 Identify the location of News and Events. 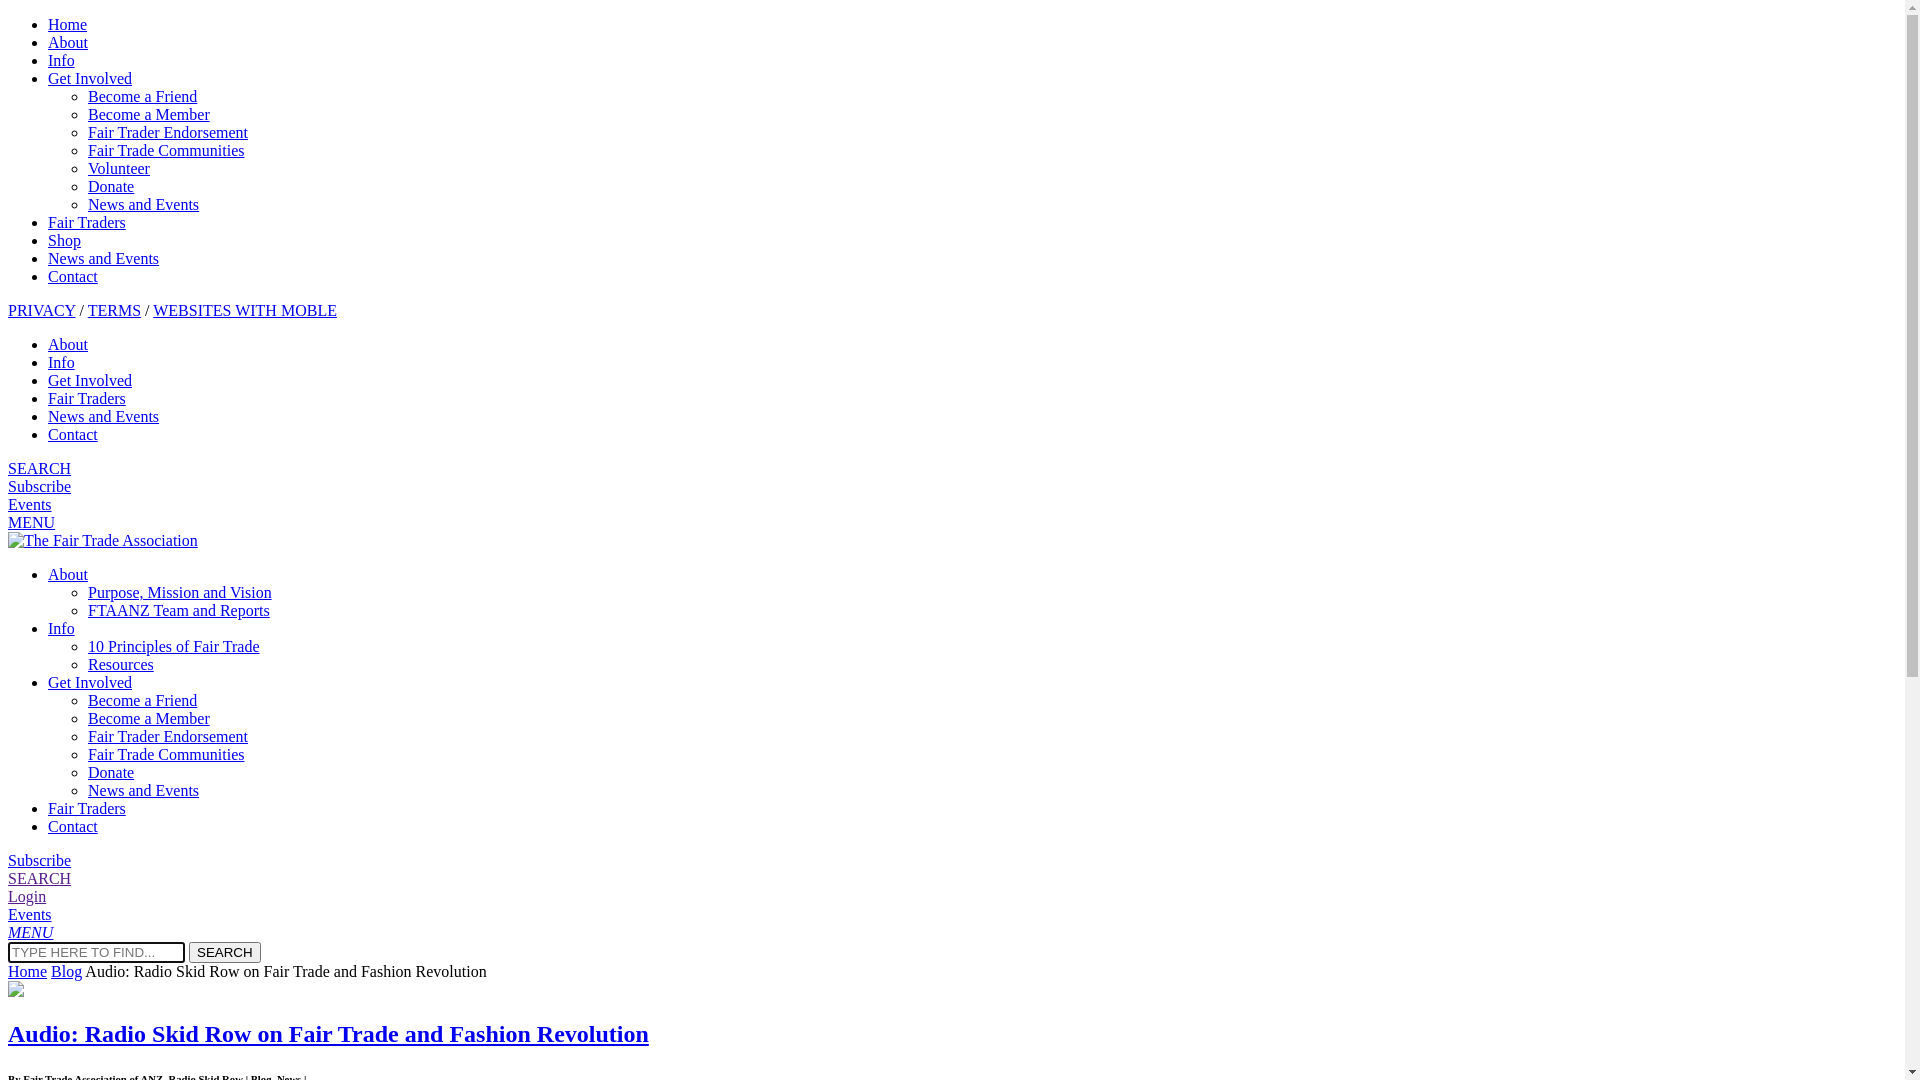
(144, 790).